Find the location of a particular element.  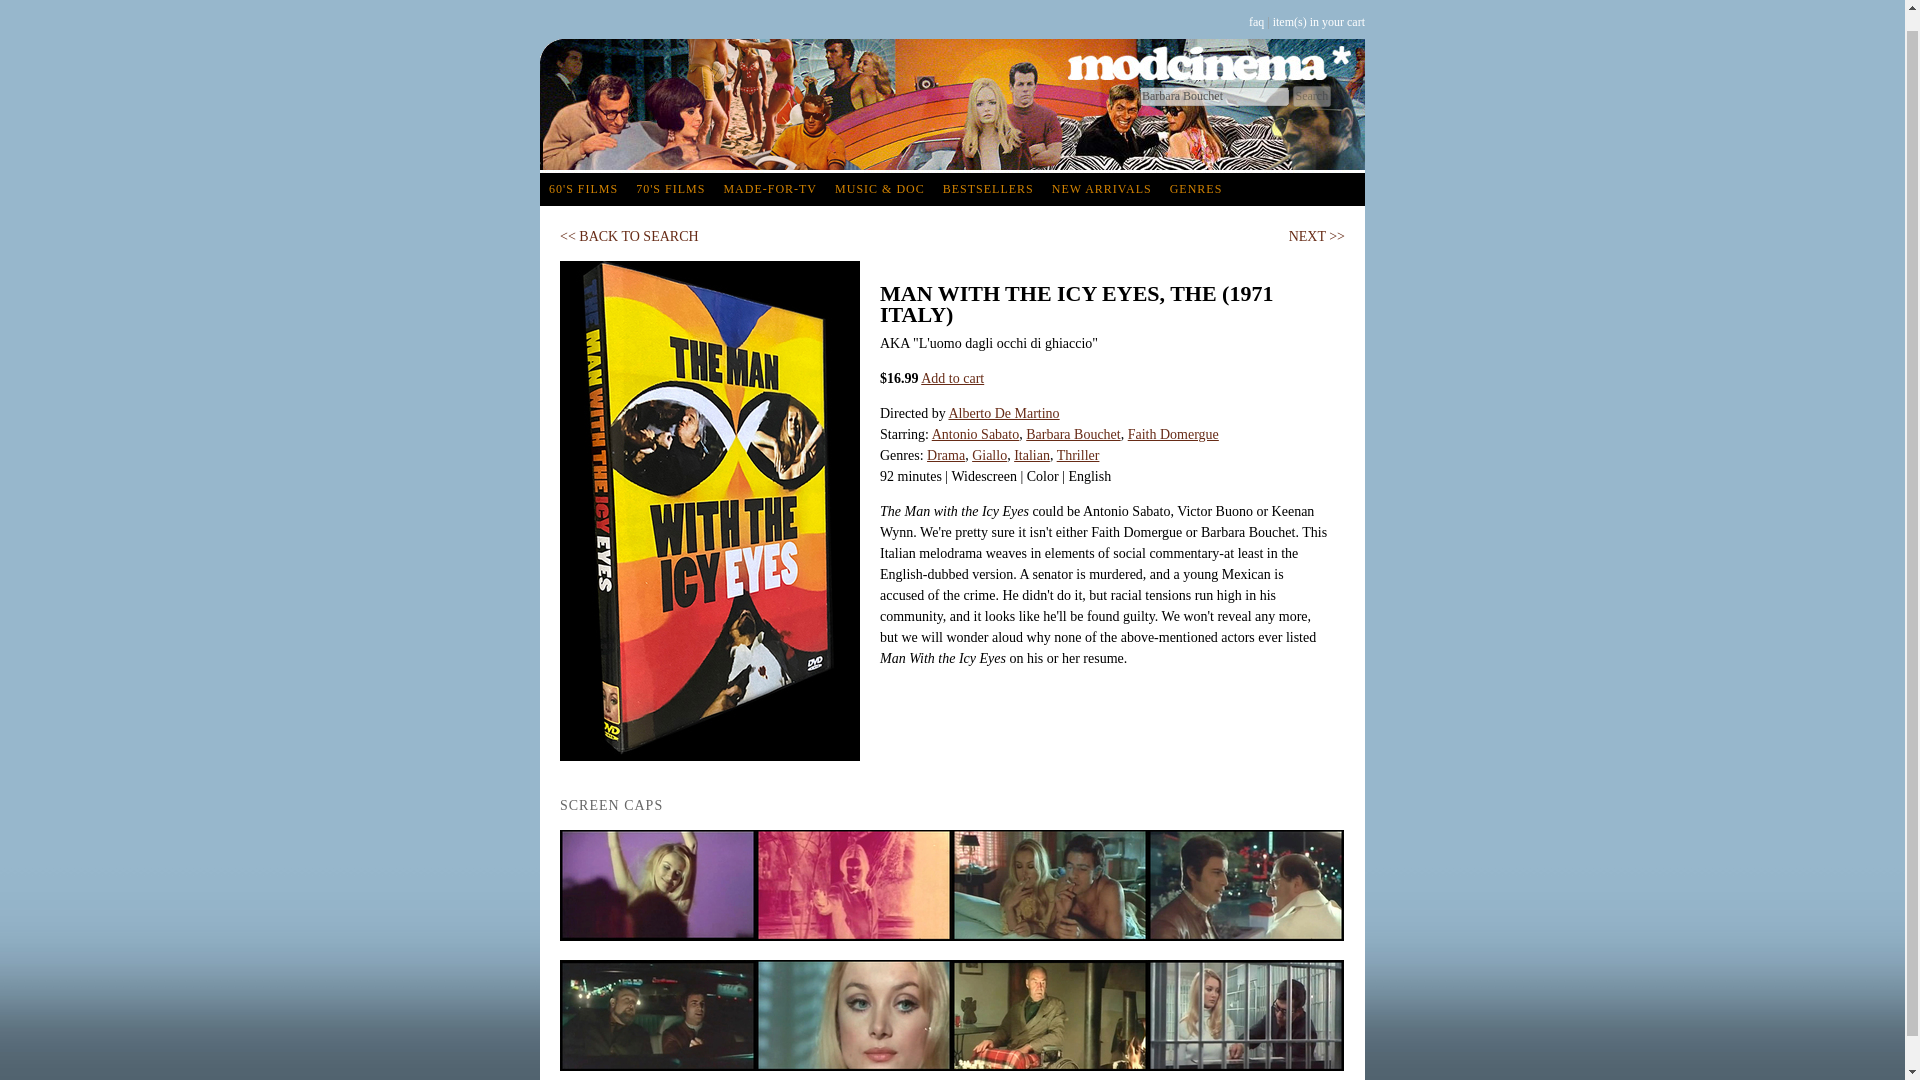

Barbara Bouchet is located at coordinates (1214, 96).